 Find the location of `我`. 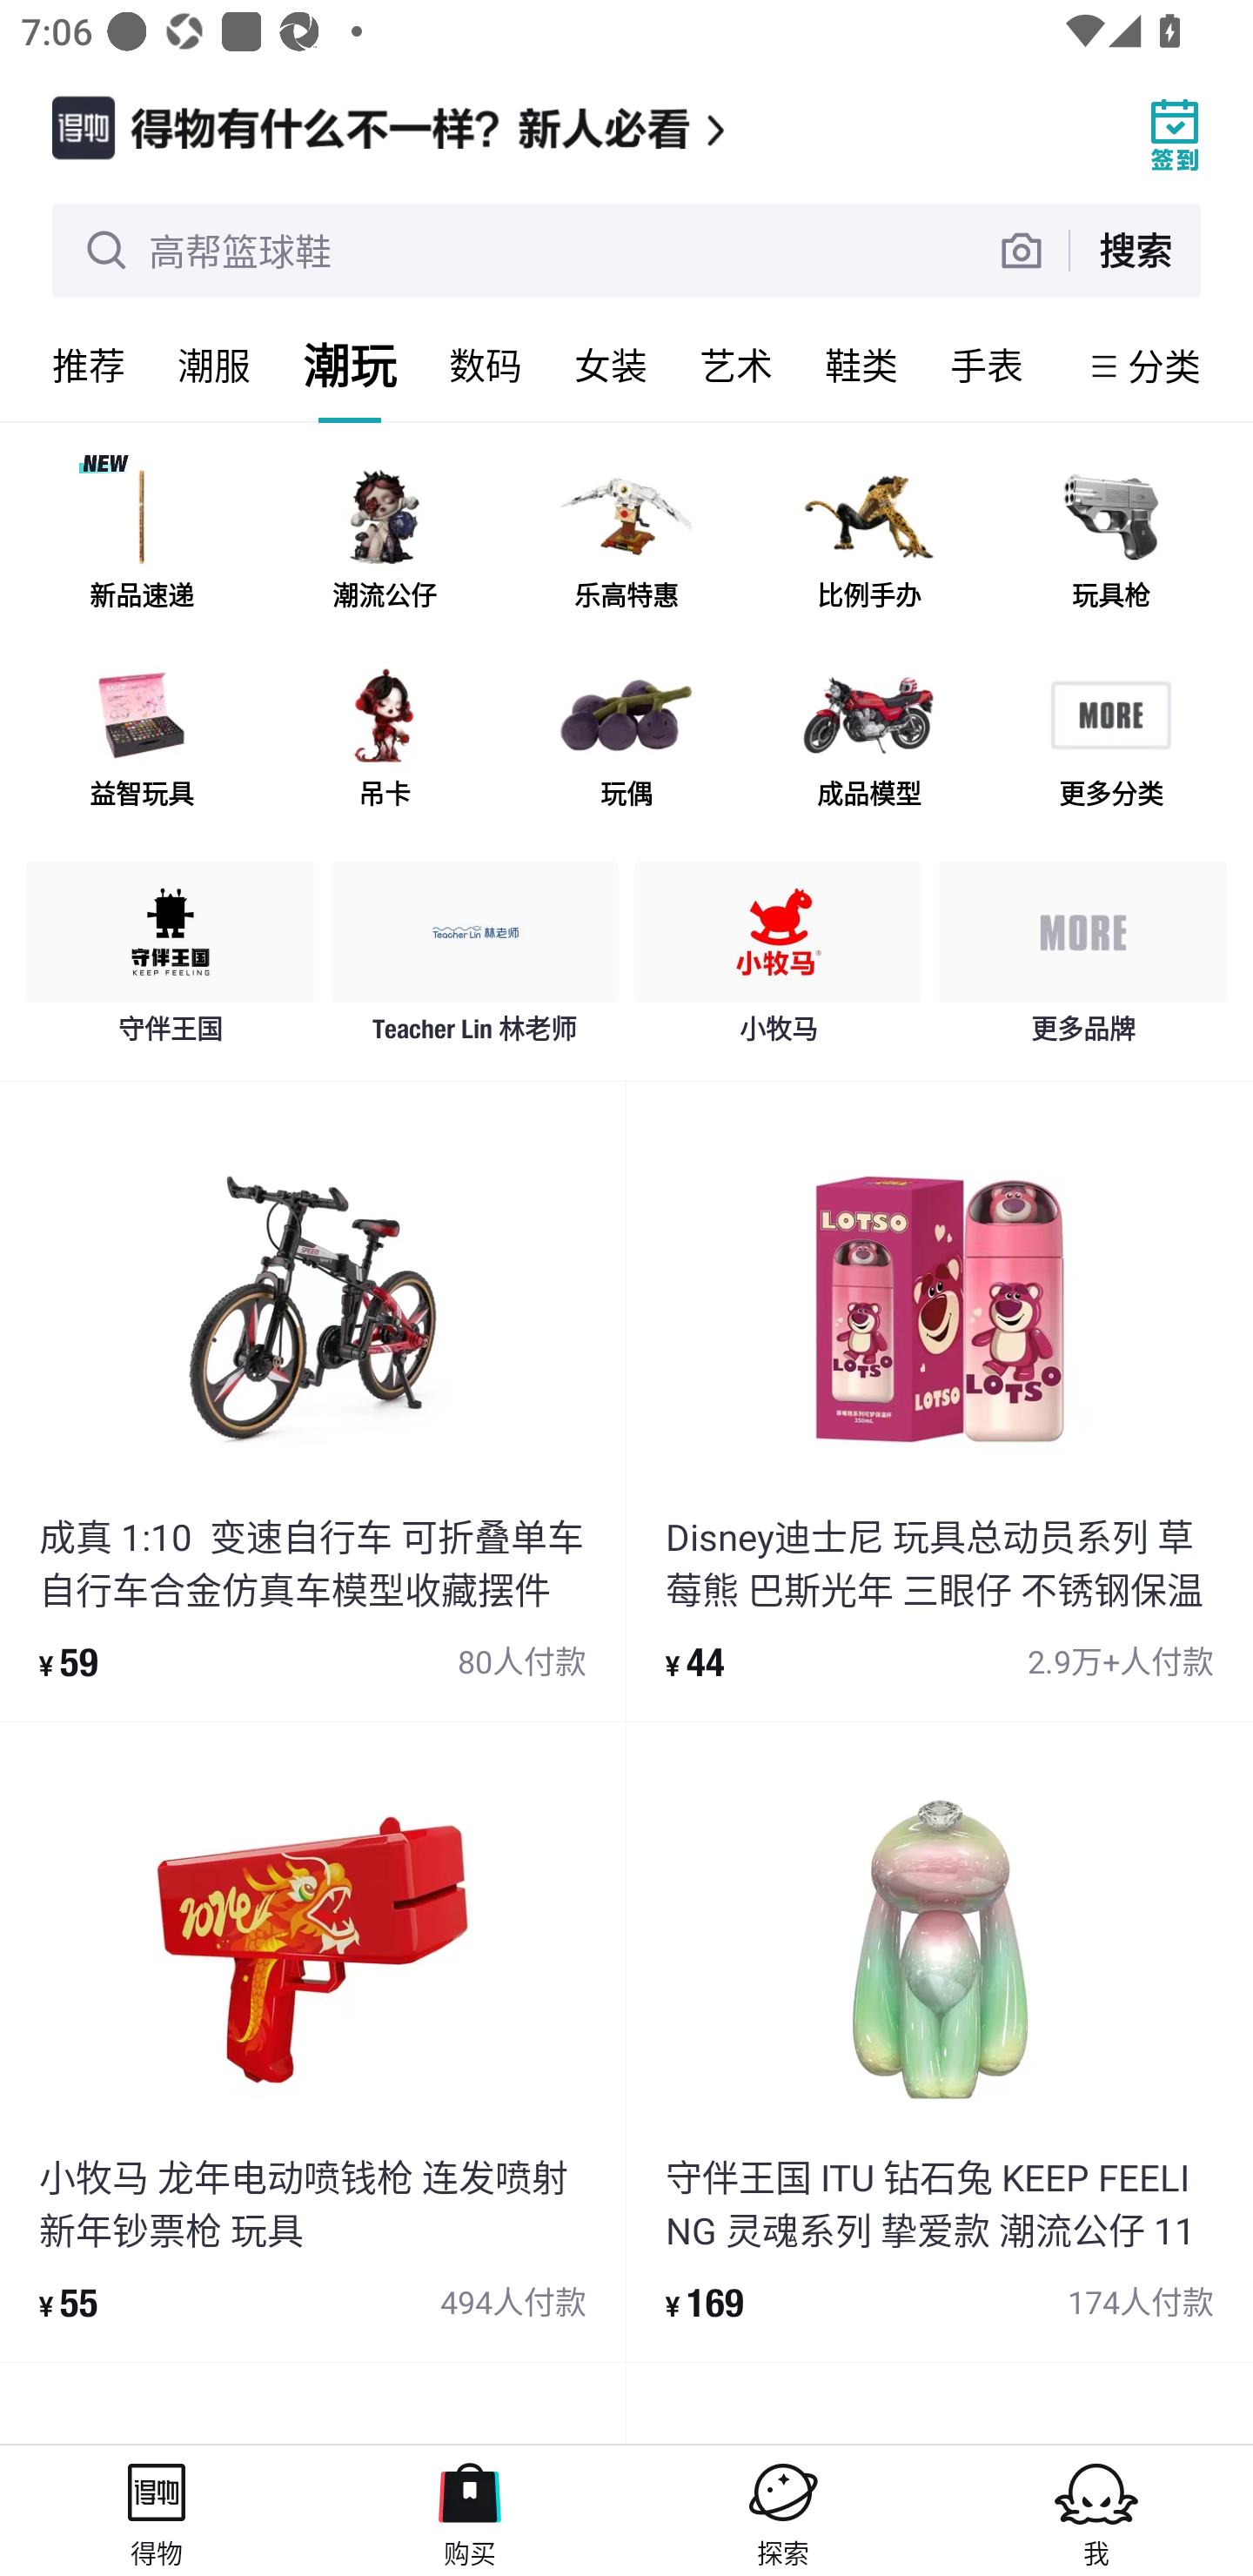

我 is located at coordinates (1096, 2510).